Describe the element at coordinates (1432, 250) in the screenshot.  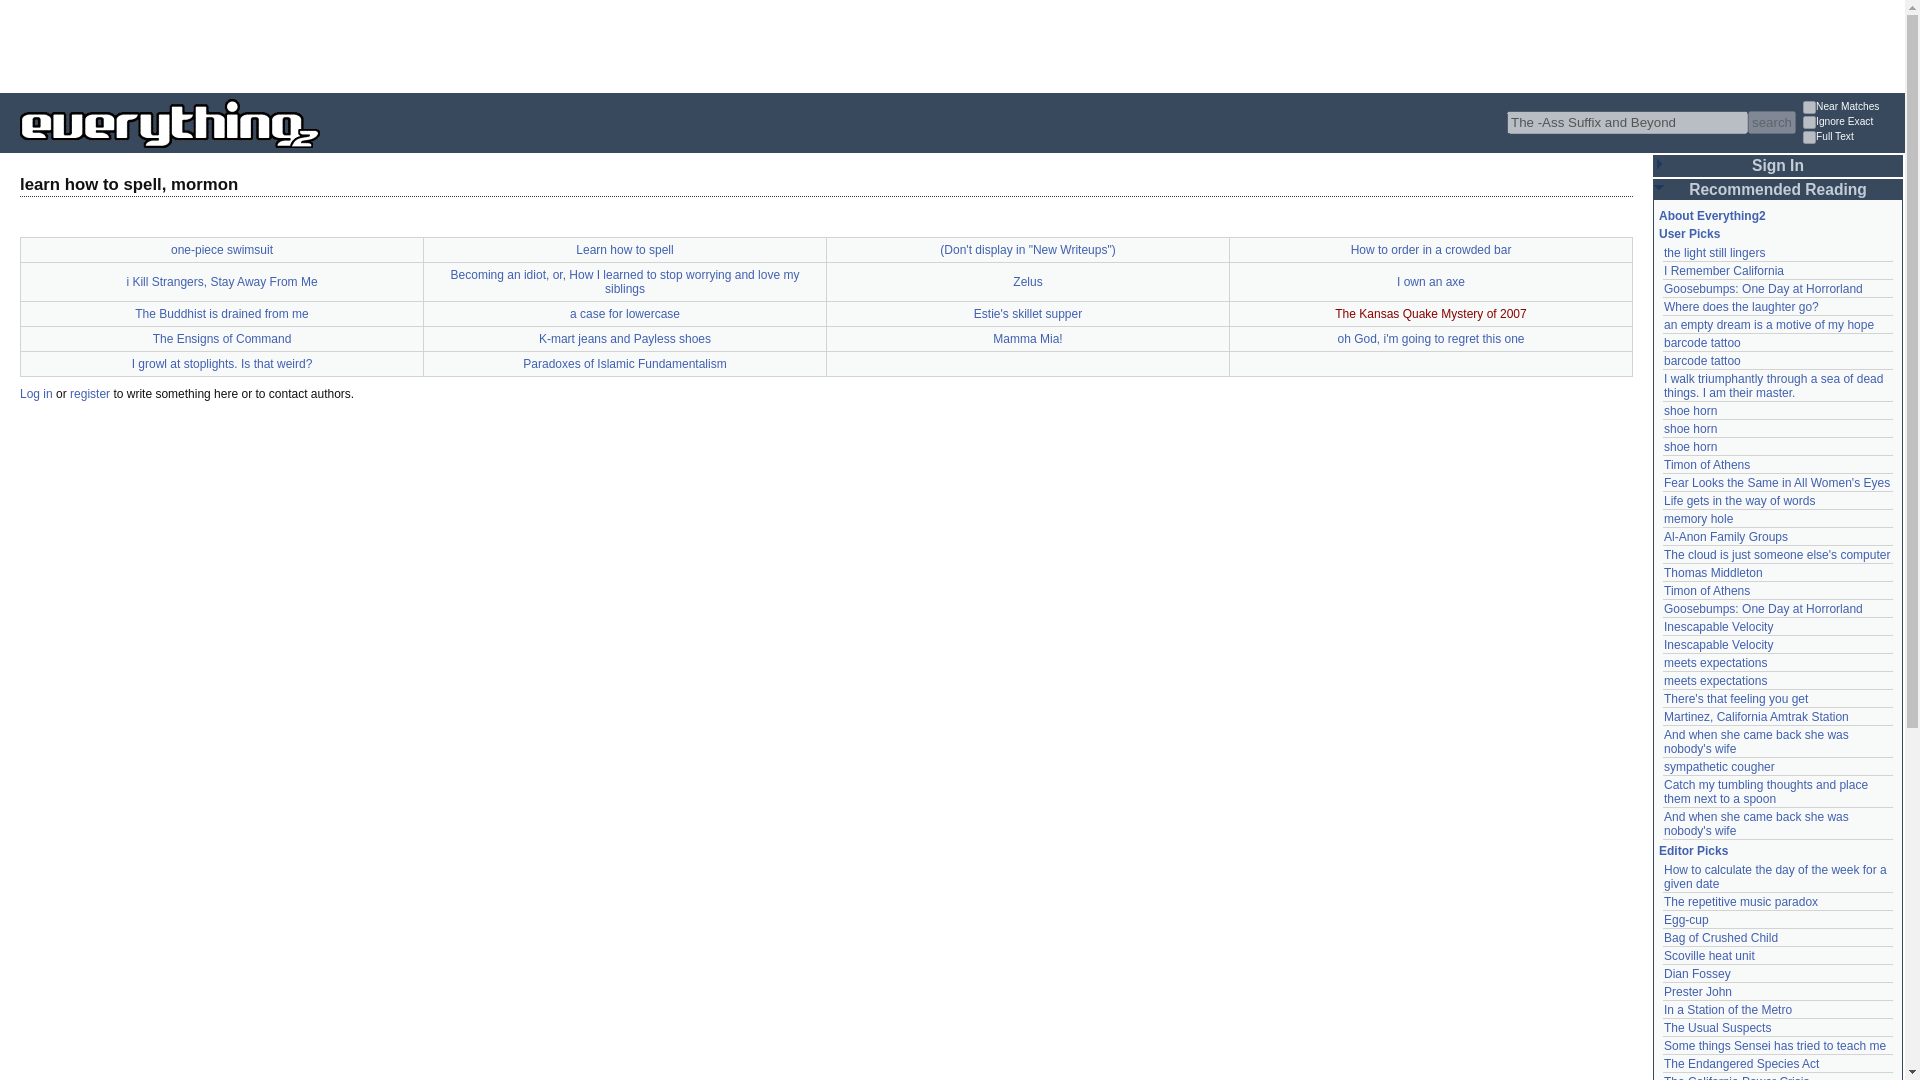
I see `How to order in a crowded bar` at that location.